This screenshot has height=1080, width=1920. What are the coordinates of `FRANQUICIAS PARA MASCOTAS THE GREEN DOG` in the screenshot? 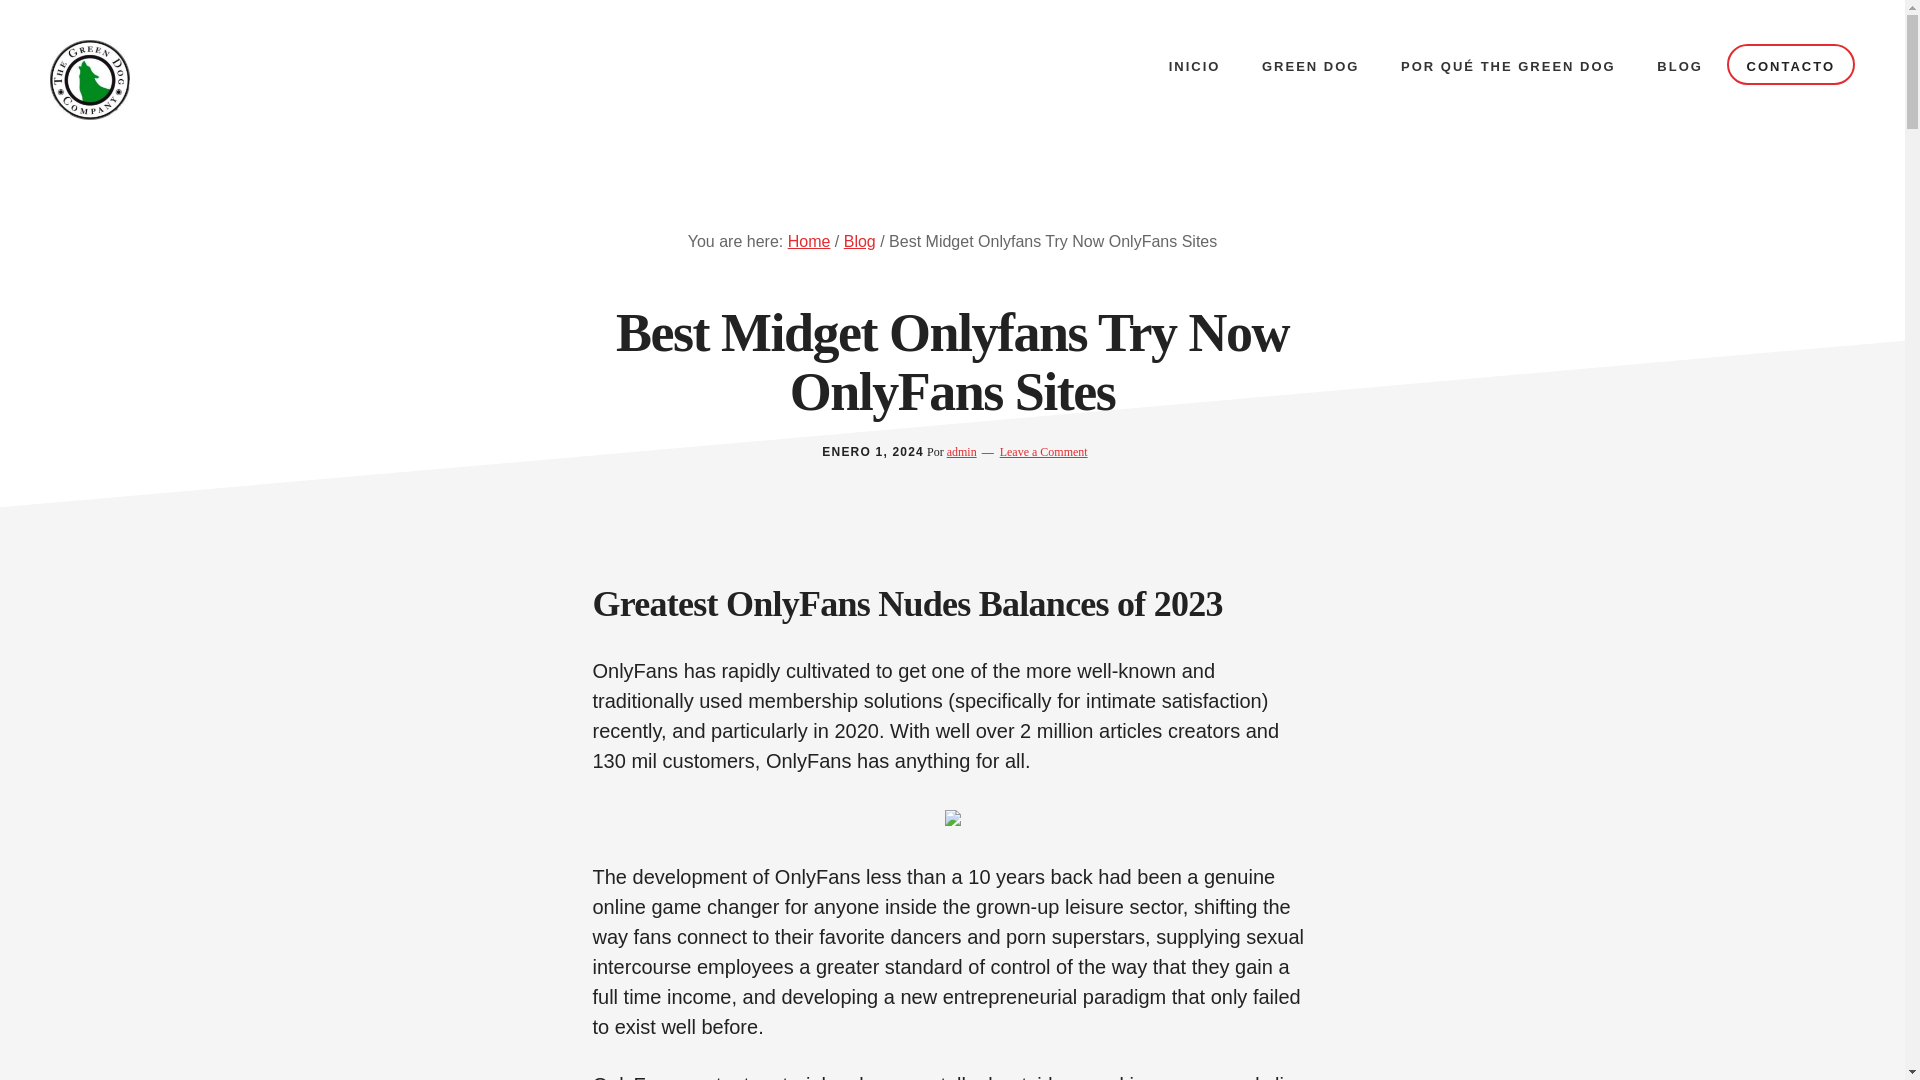 It's located at (199, 79).